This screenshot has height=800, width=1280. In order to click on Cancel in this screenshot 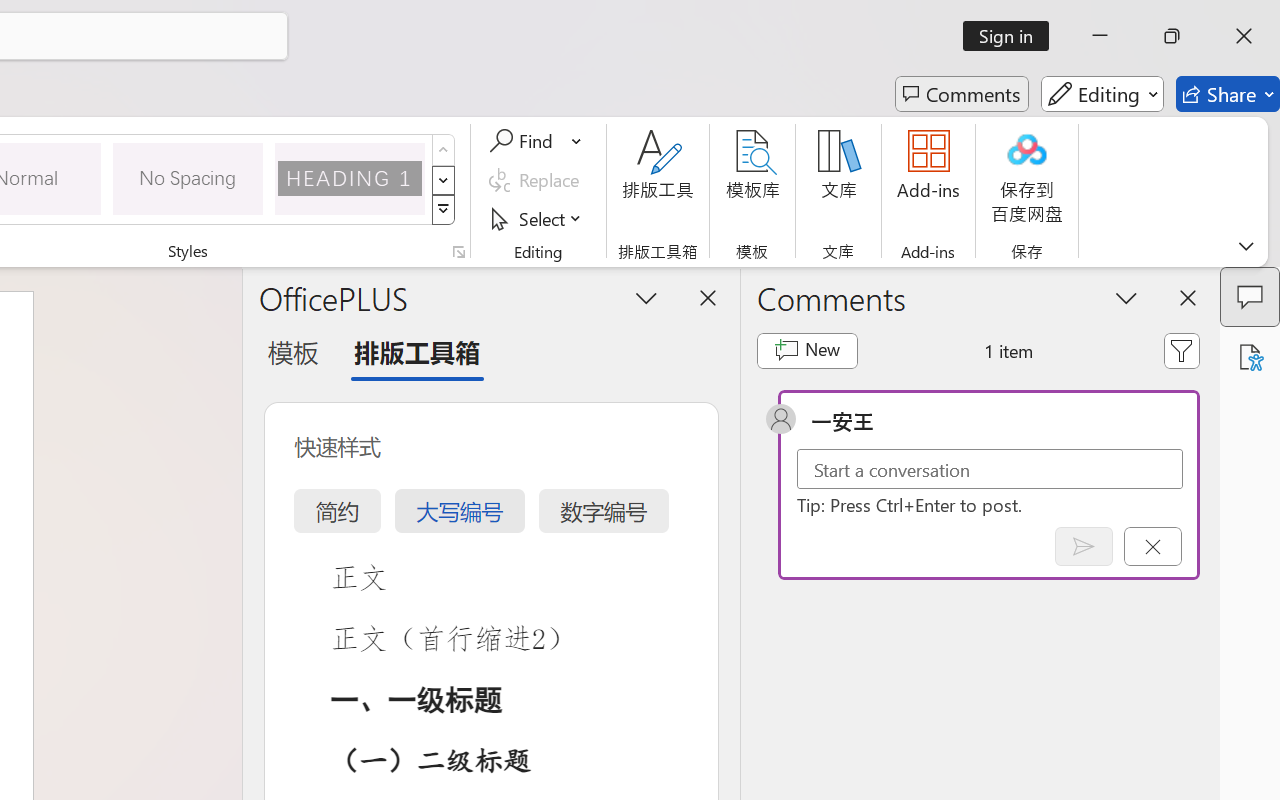, I will do `click(1152, 546)`.